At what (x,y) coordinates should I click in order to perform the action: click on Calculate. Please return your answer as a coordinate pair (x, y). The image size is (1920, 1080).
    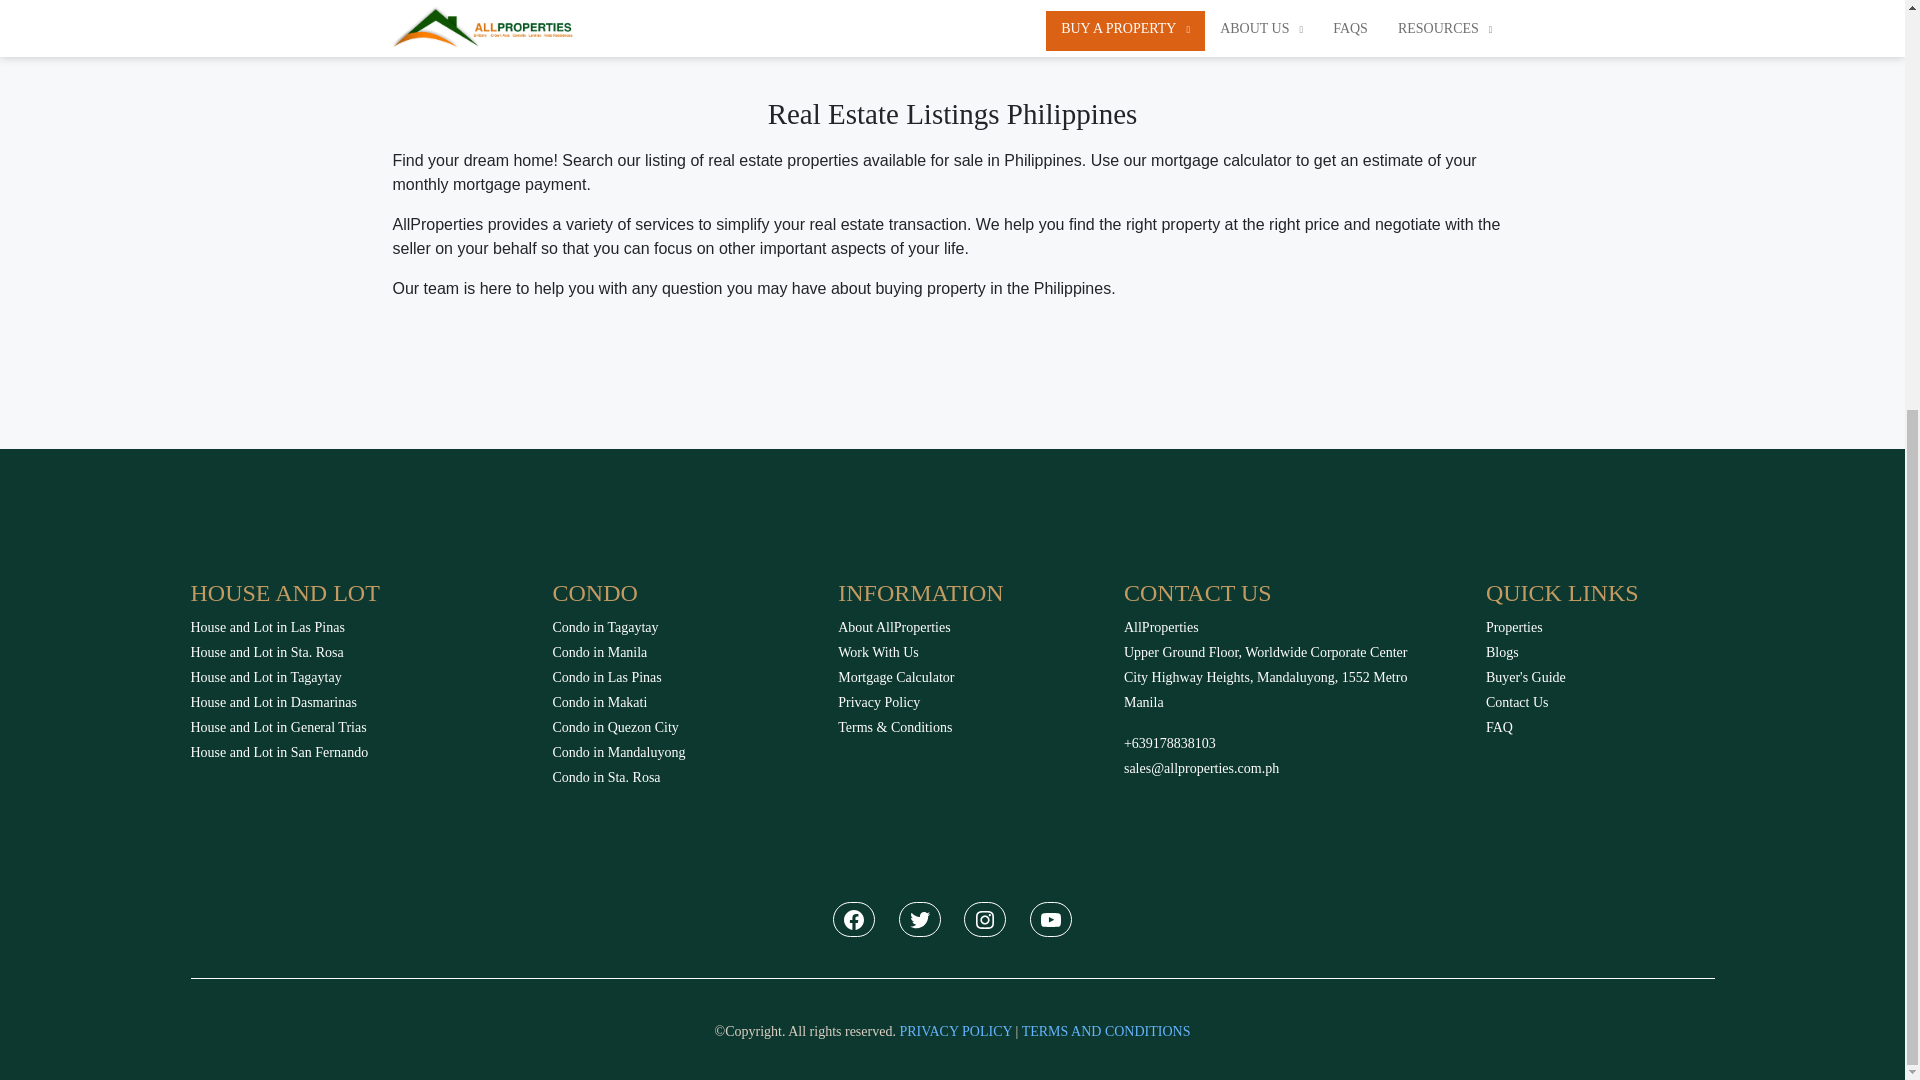
    Looking at the image, I should click on (478, 6).